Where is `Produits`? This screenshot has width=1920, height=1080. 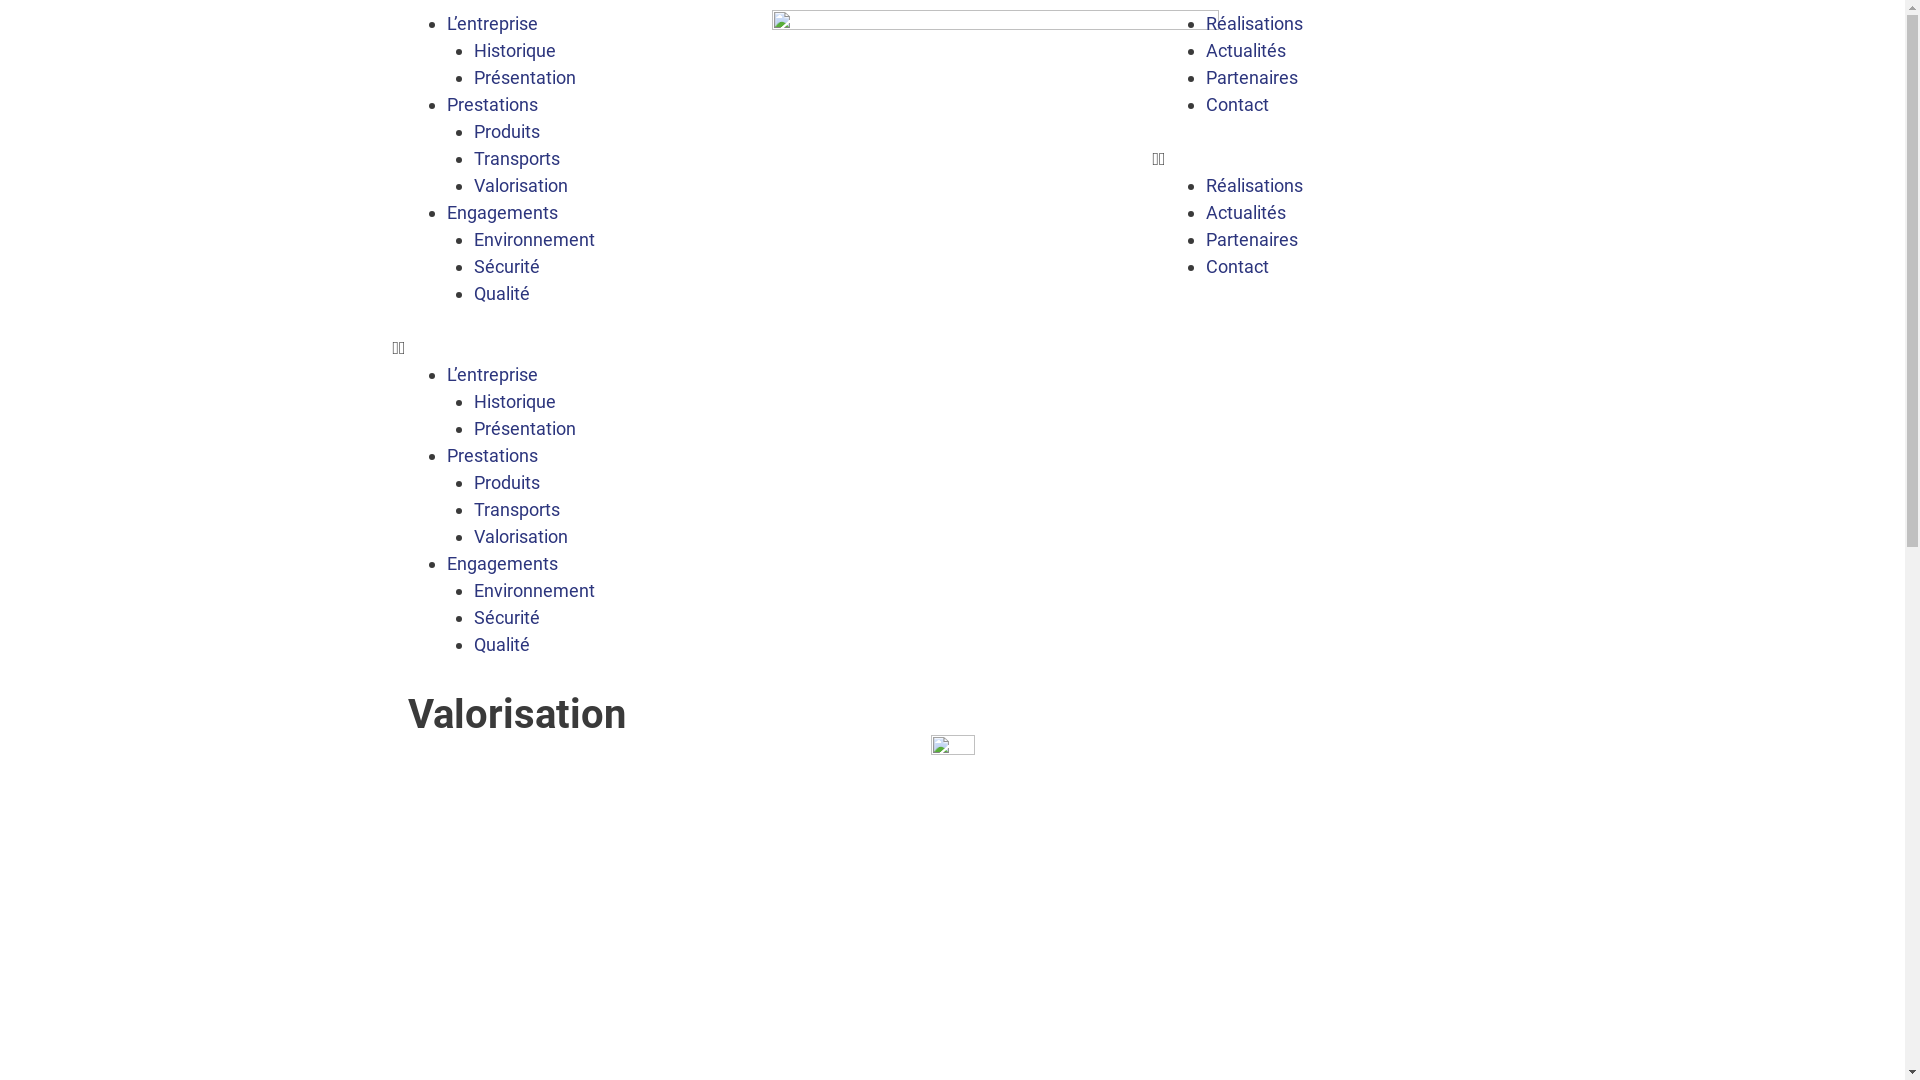
Produits is located at coordinates (507, 482).